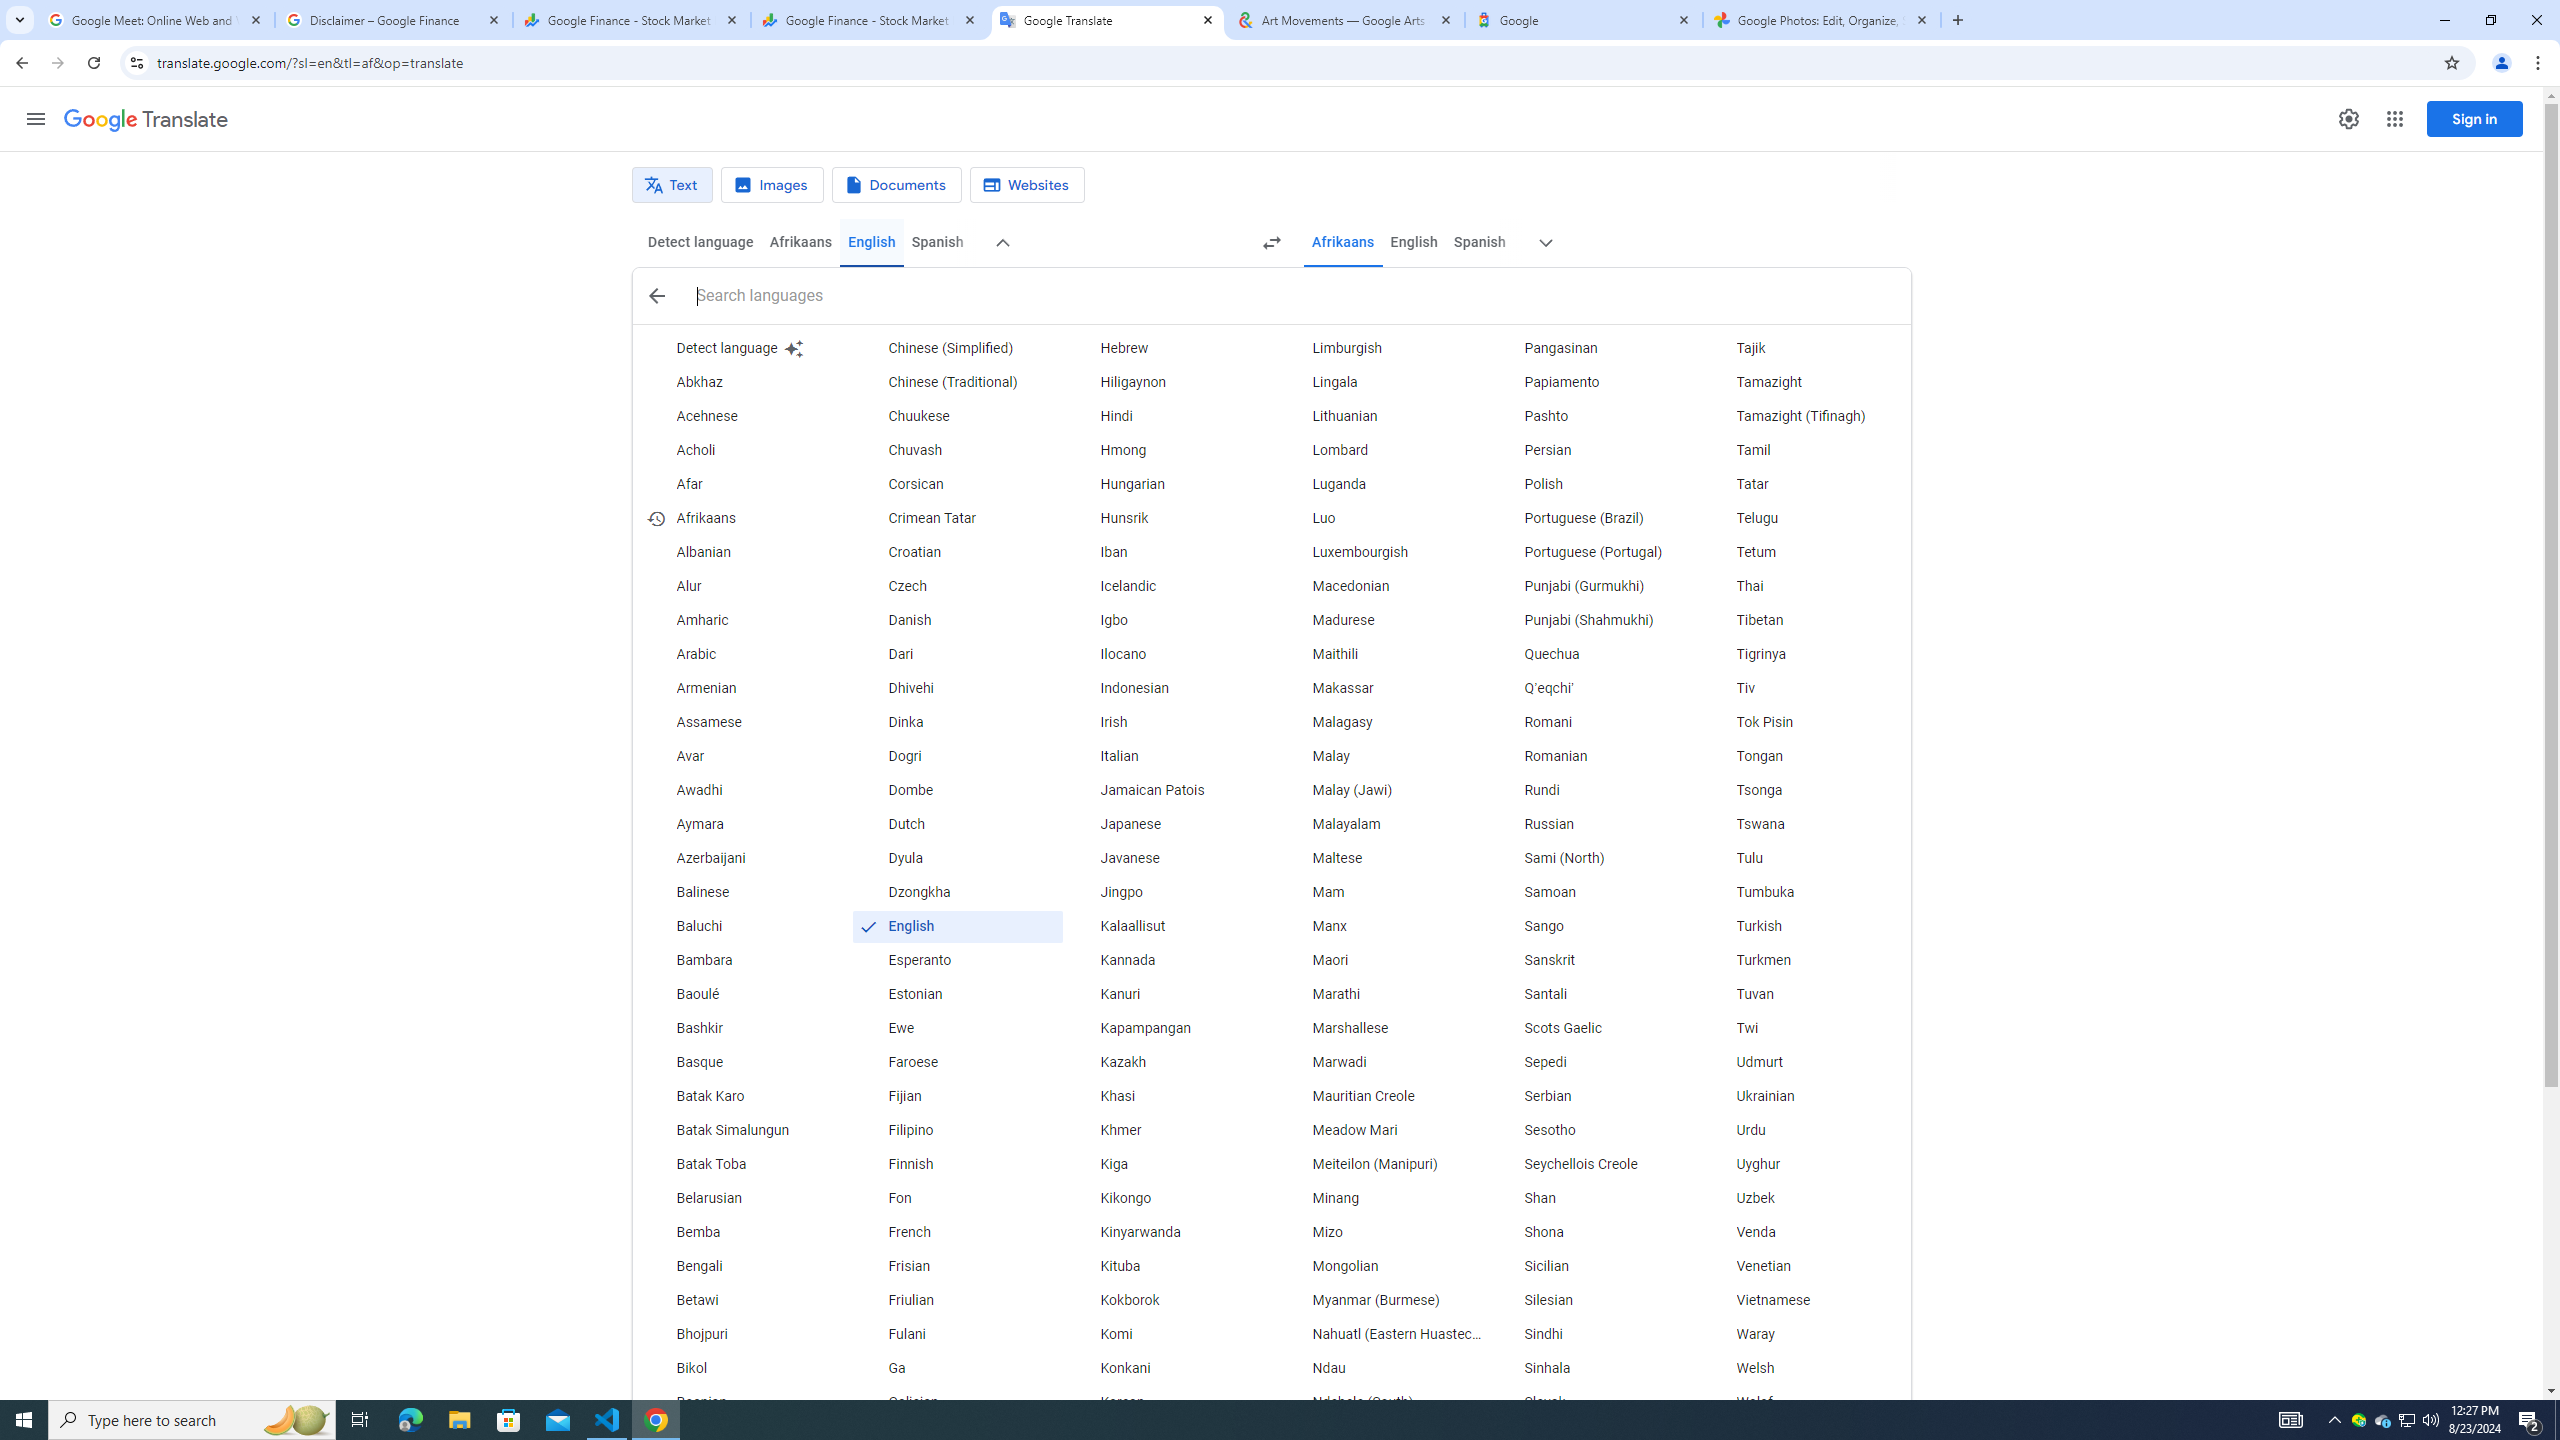 Image resolution: width=2560 pixels, height=1440 pixels. Describe the element at coordinates (1380, 382) in the screenshot. I see `Lingala` at that location.